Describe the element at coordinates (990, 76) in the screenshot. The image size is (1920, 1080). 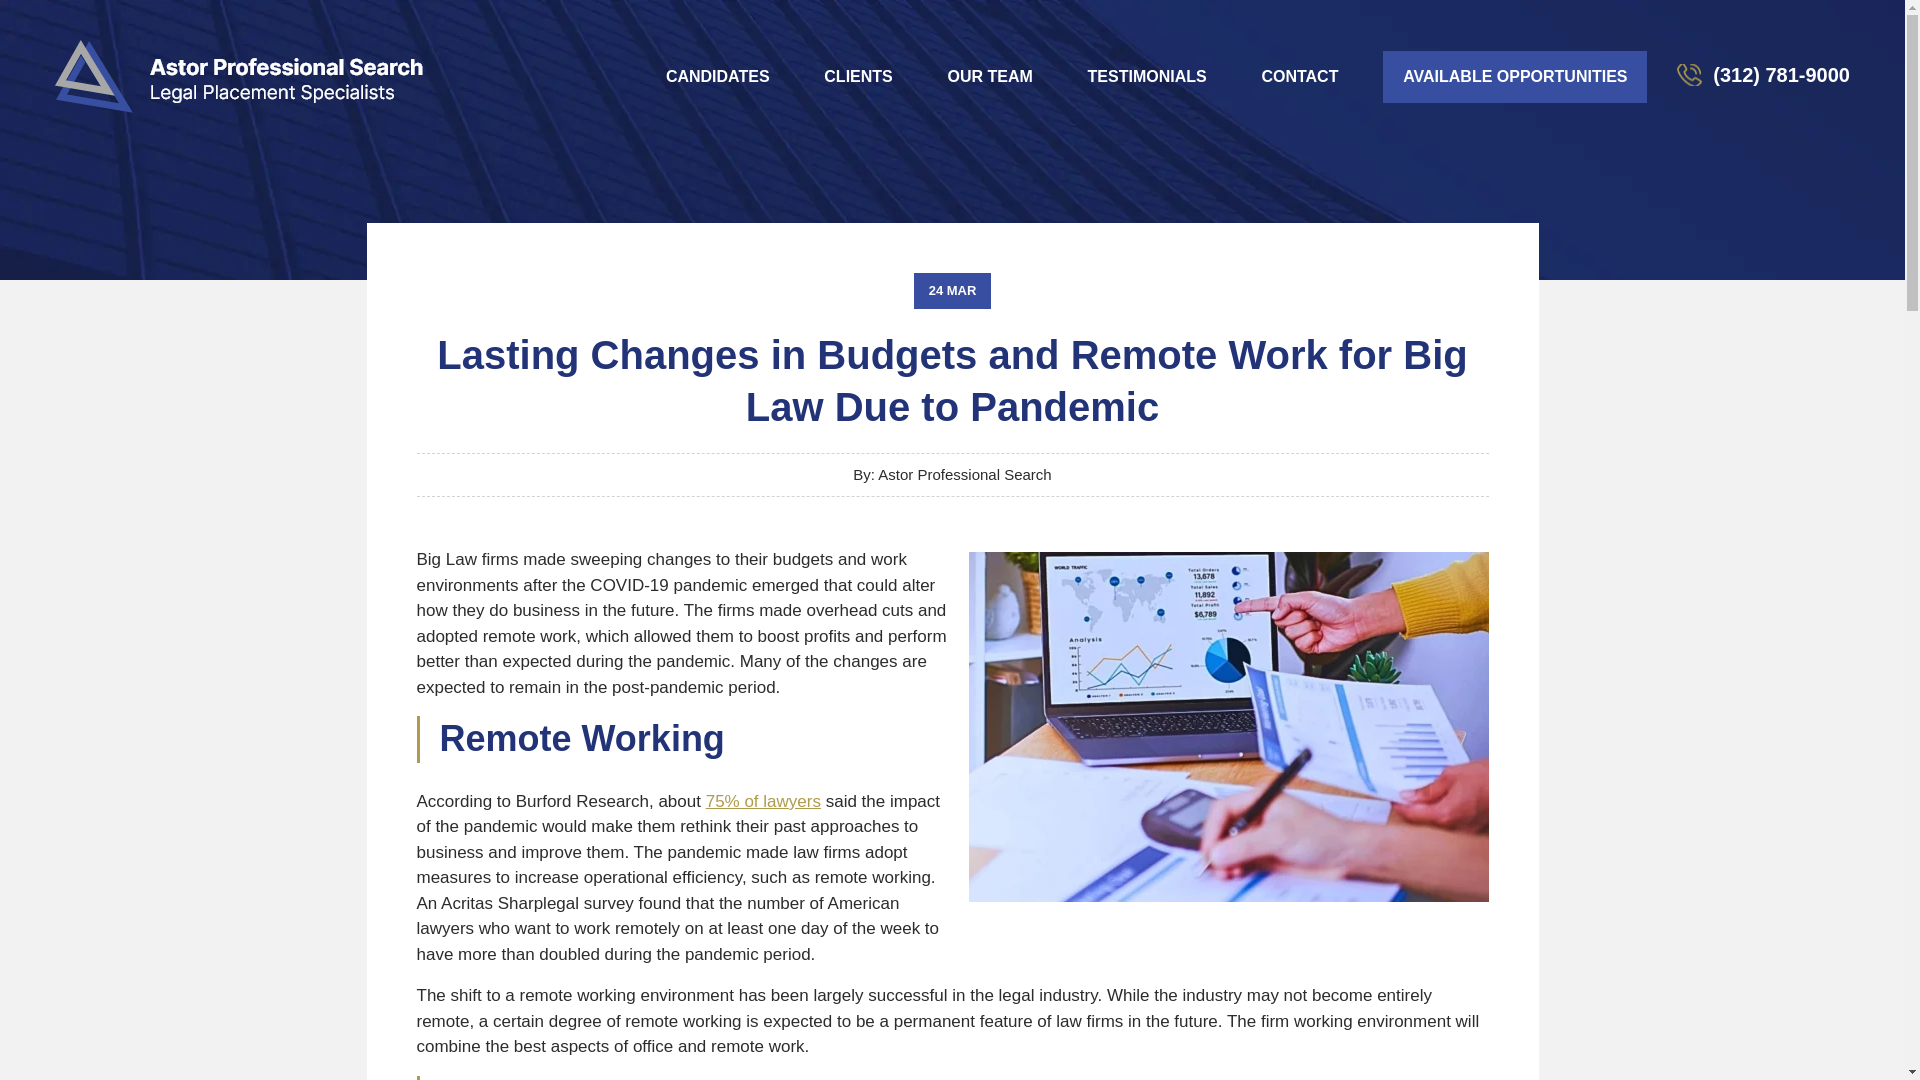
I see `OUR TEAM` at that location.